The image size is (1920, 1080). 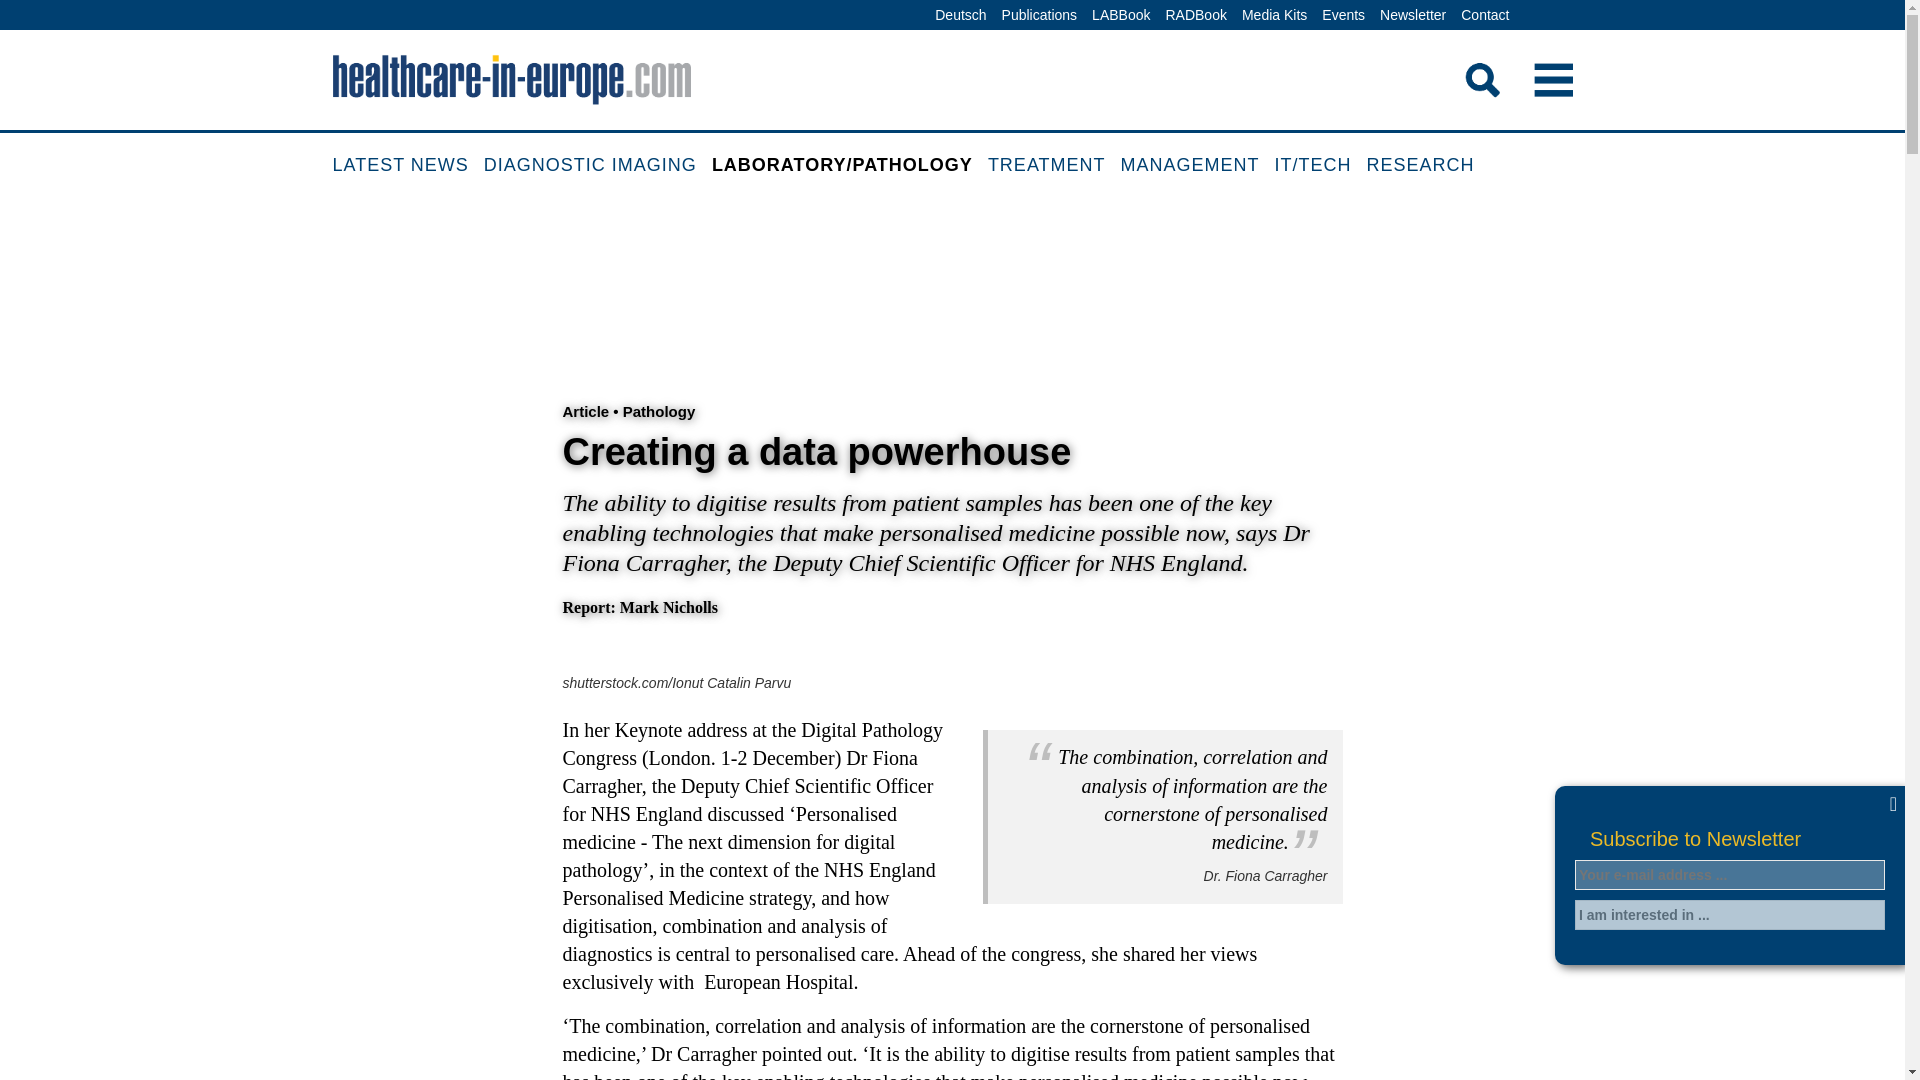 I want to click on Deutsch, so click(x=960, y=16).